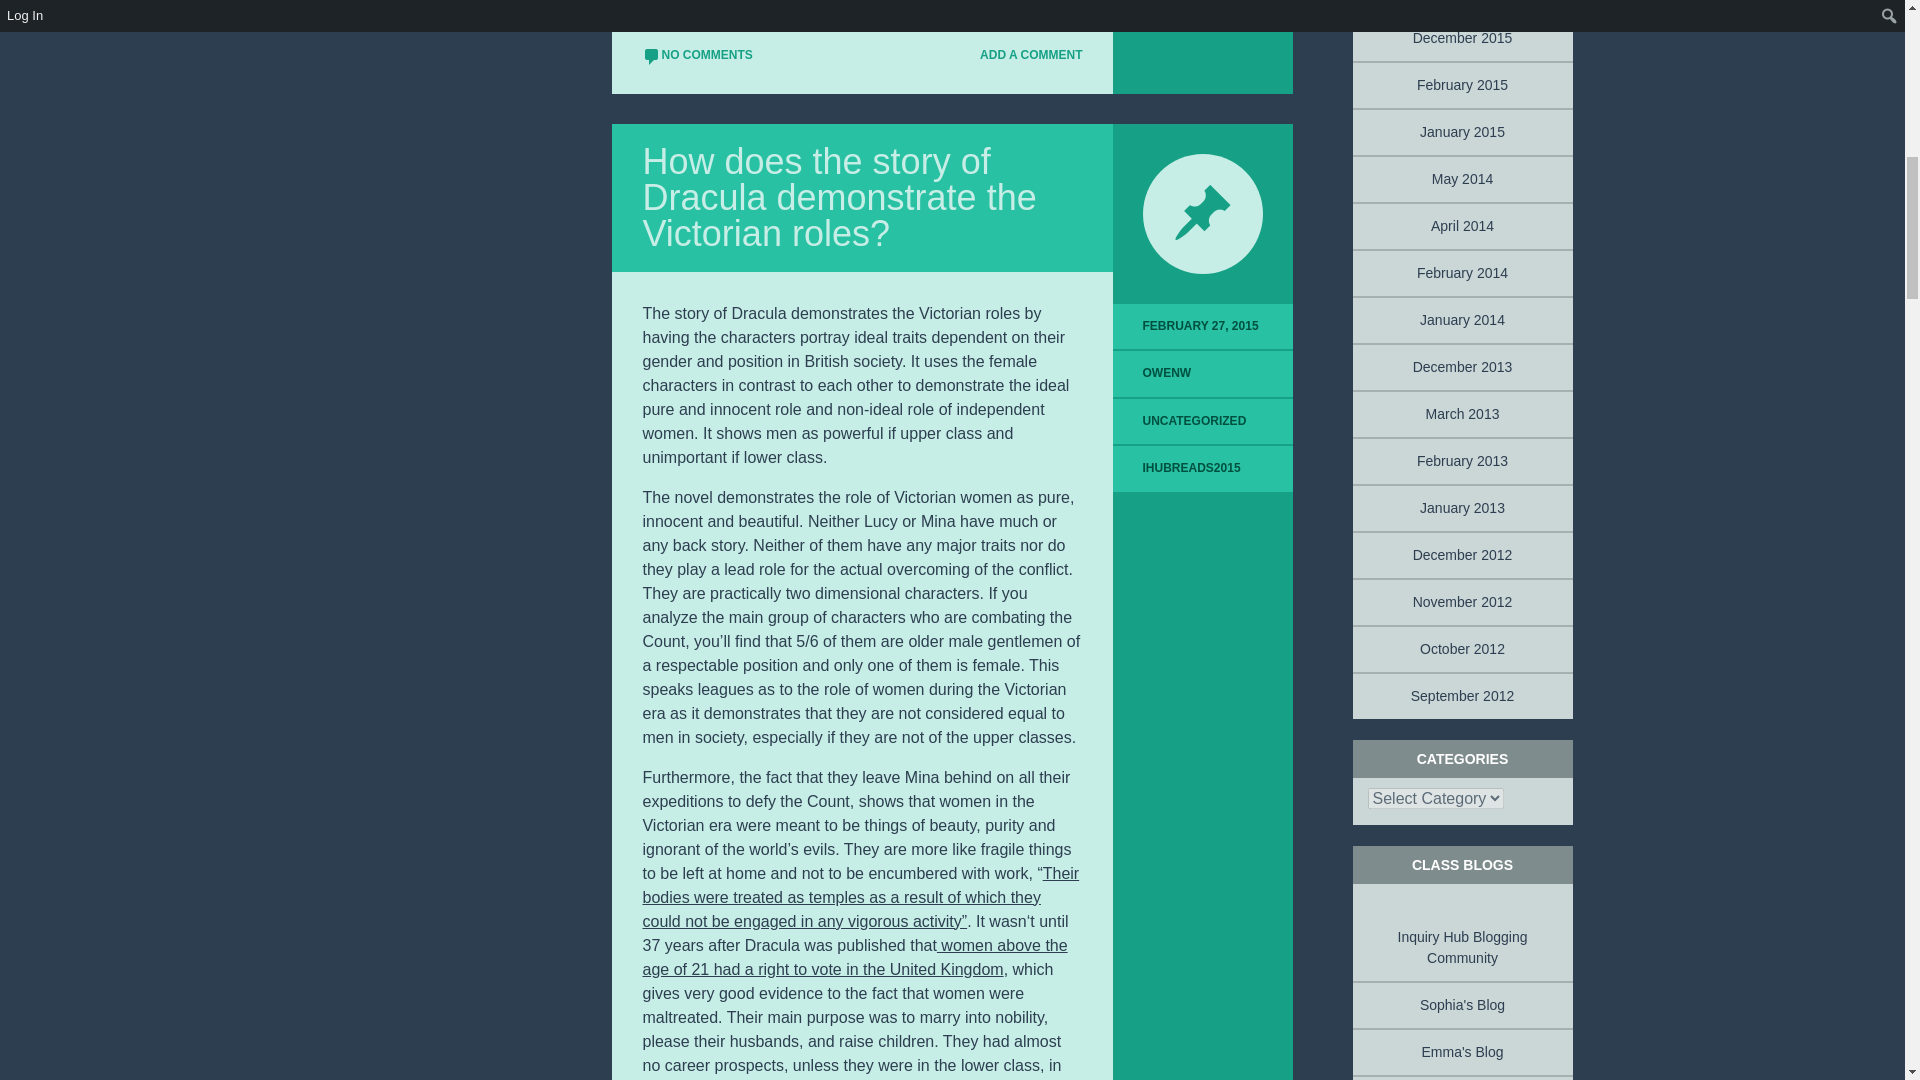  Describe the element at coordinates (1202, 326) in the screenshot. I see `FEBRUARY 27, 2015` at that location.